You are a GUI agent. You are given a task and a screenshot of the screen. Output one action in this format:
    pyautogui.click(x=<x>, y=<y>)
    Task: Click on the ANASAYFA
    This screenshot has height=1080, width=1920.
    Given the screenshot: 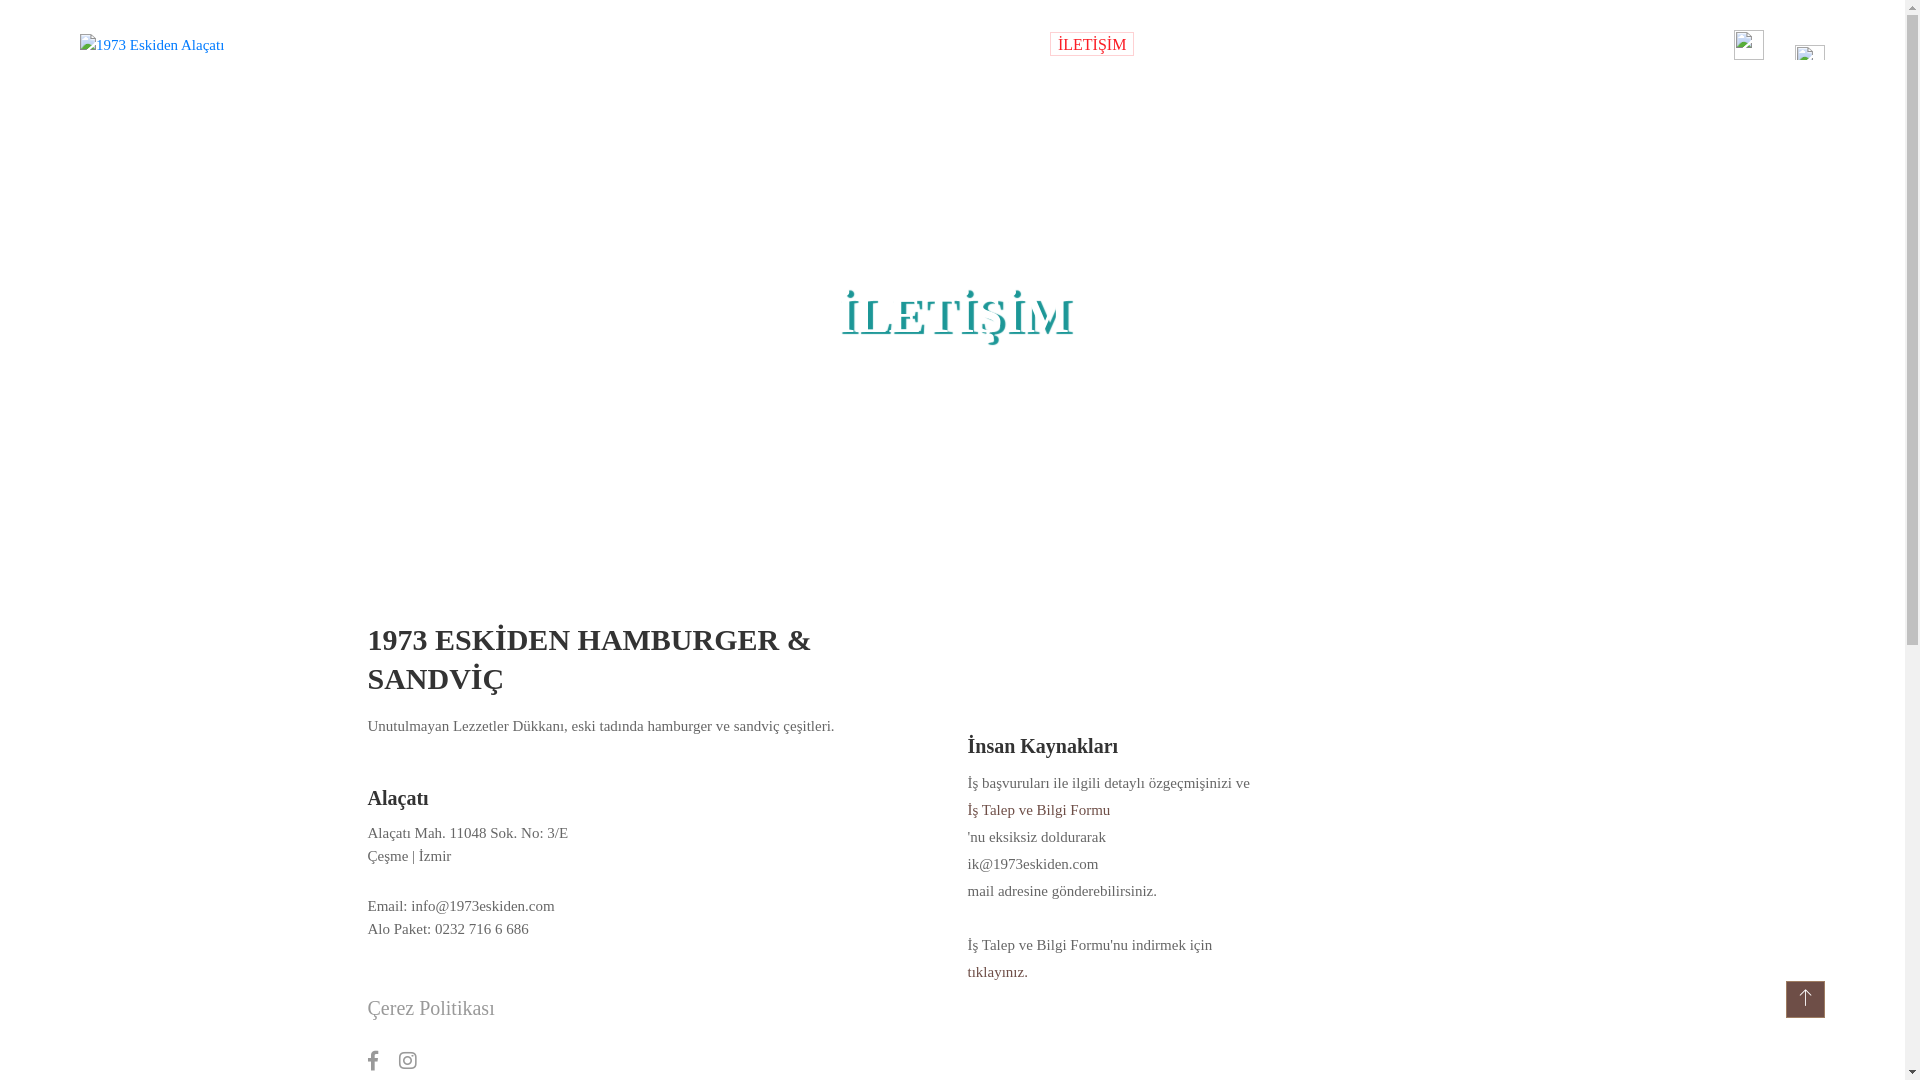 What is the action you would take?
    pyautogui.click(x=729, y=44)
    